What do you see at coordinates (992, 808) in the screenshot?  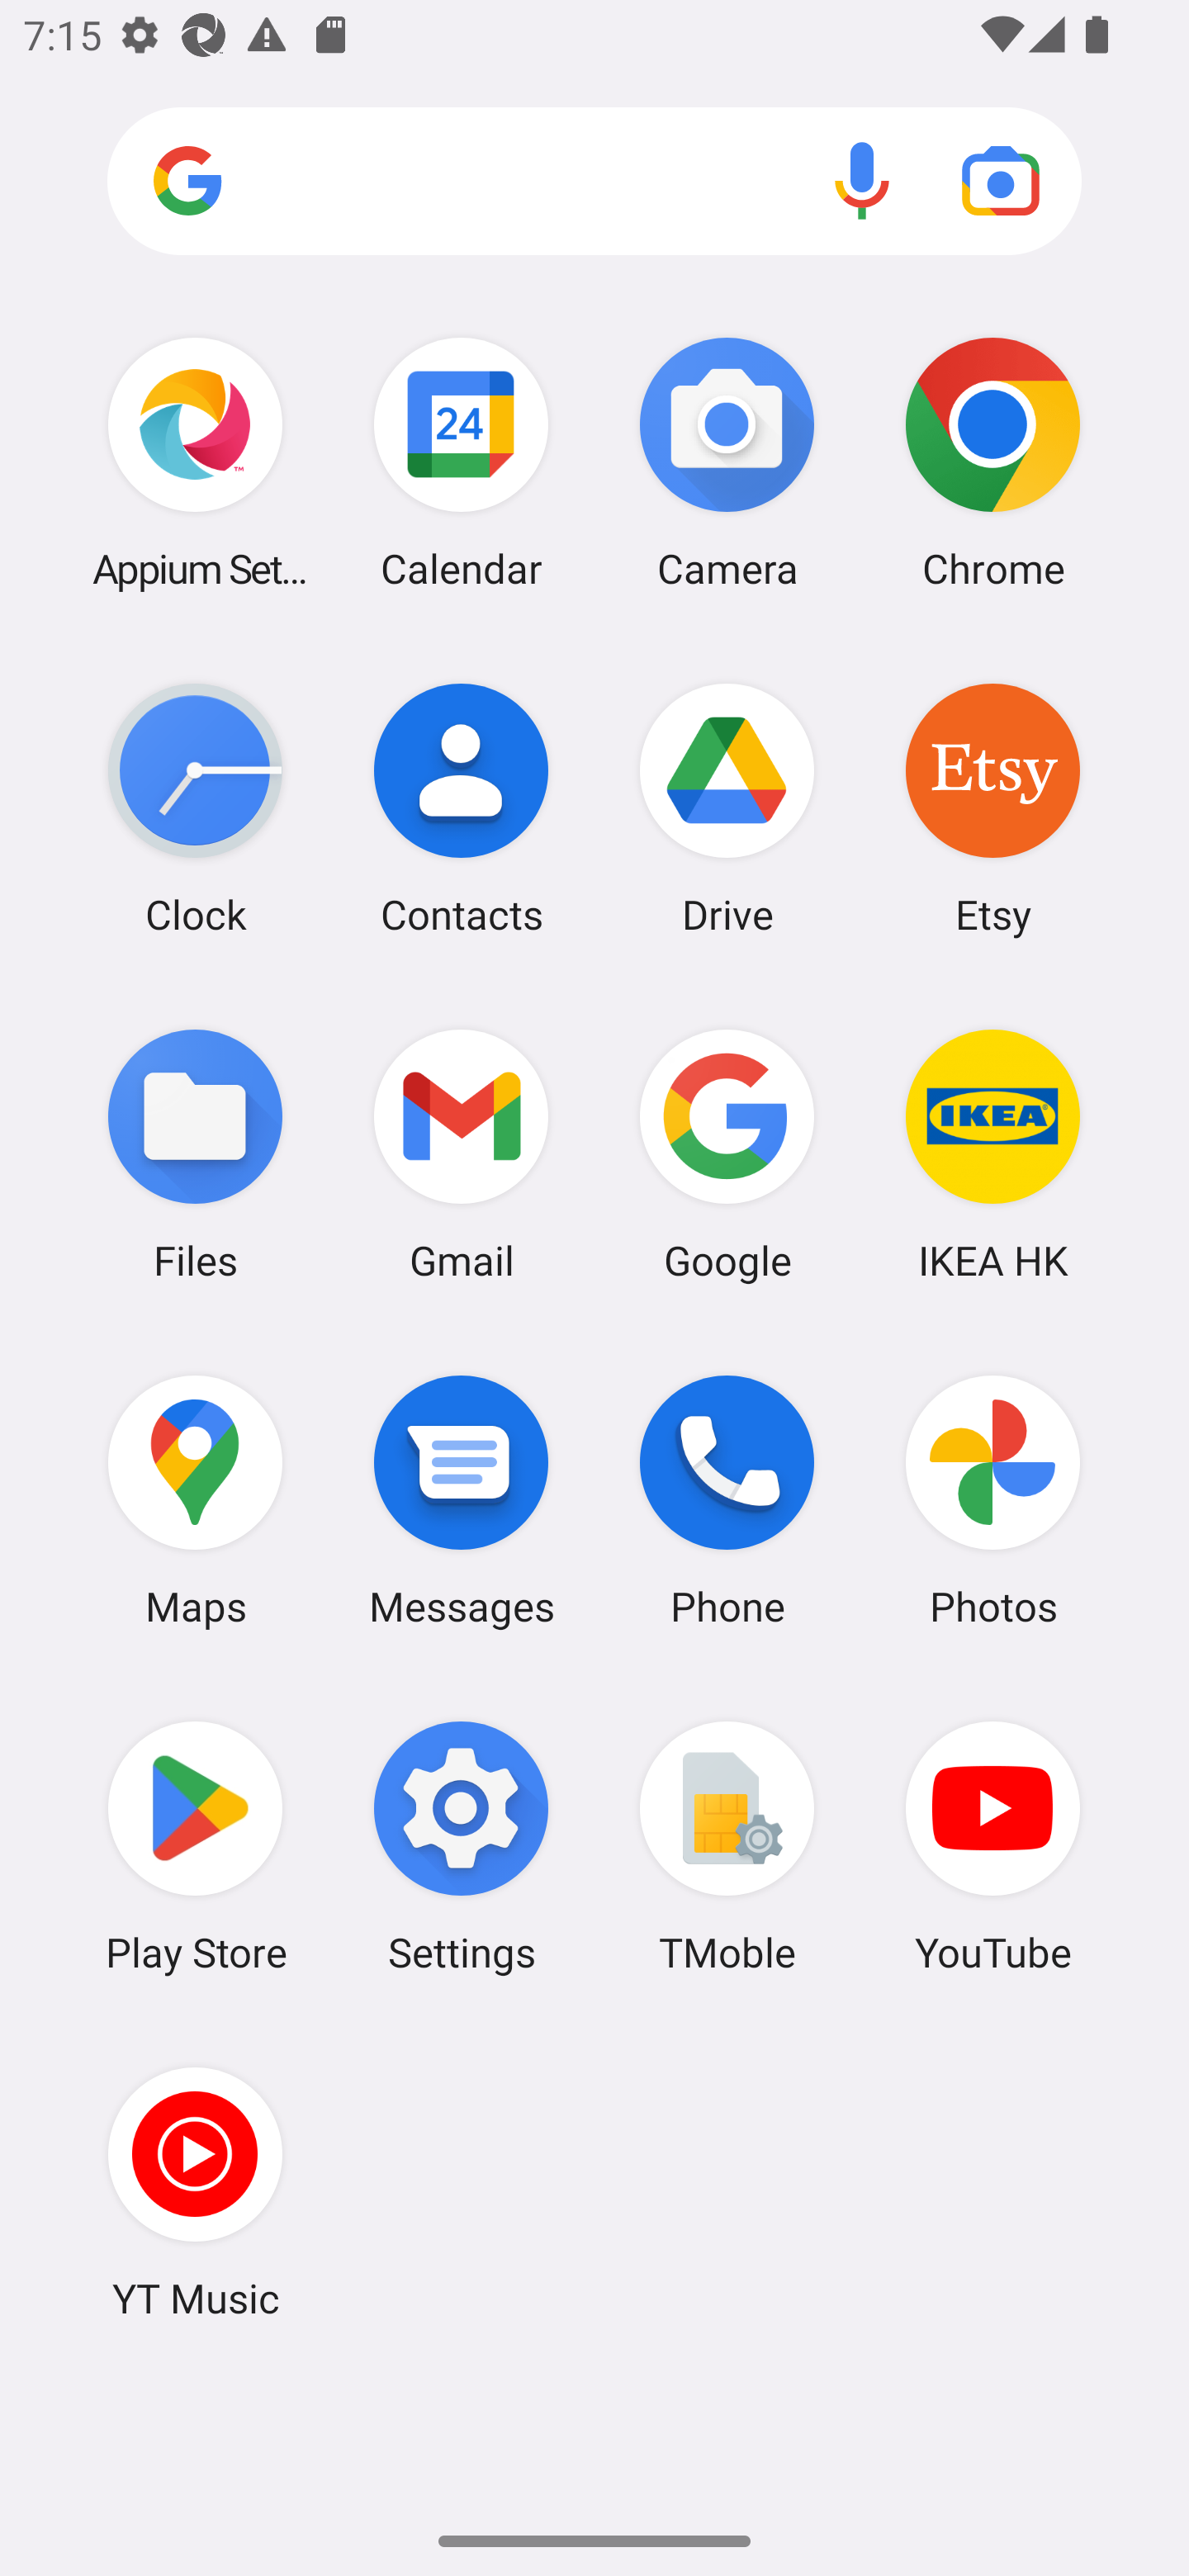 I see `Etsy` at bounding box center [992, 808].